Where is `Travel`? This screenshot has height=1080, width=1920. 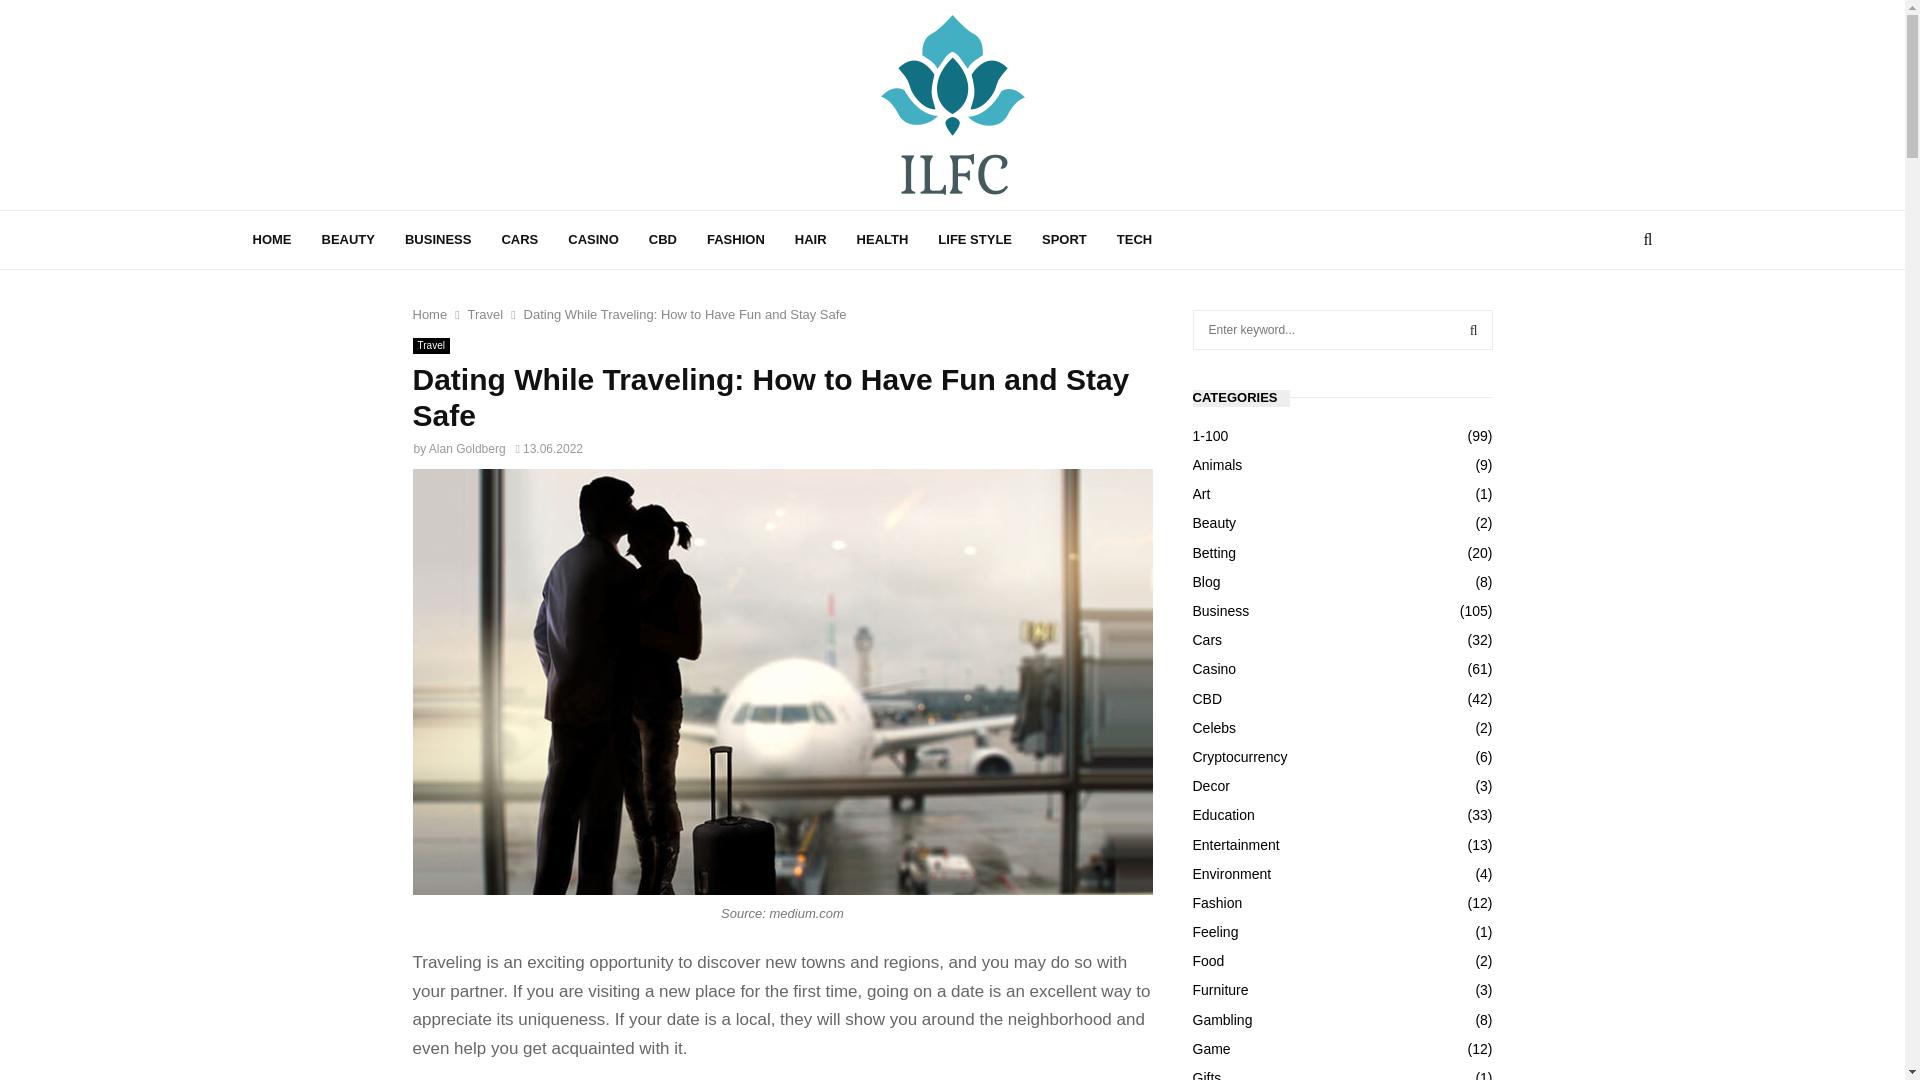 Travel is located at coordinates (430, 346).